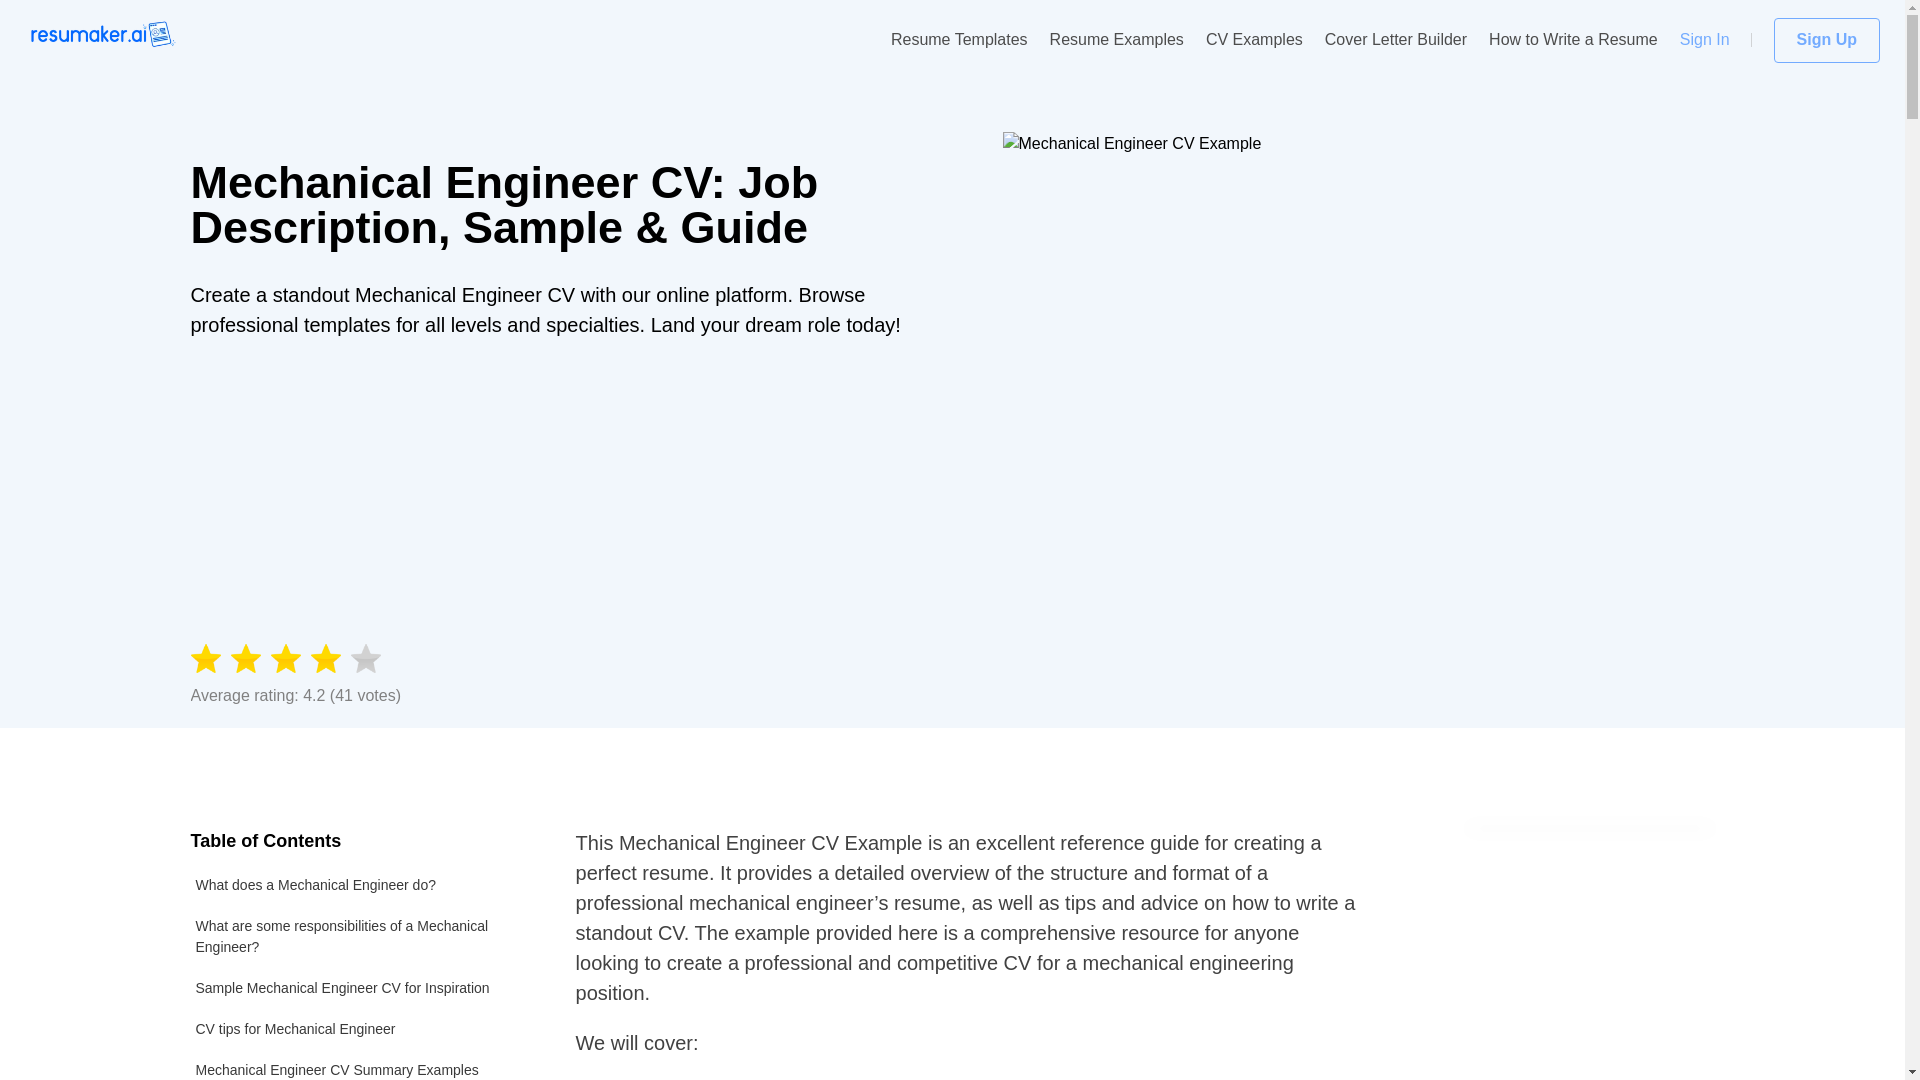 The height and width of the screenshot is (1080, 1920). What do you see at coordinates (357, 1028) in the screenshot?
I see `CV tips for Mechanical Engineer` at bounding box center [357, 1028].